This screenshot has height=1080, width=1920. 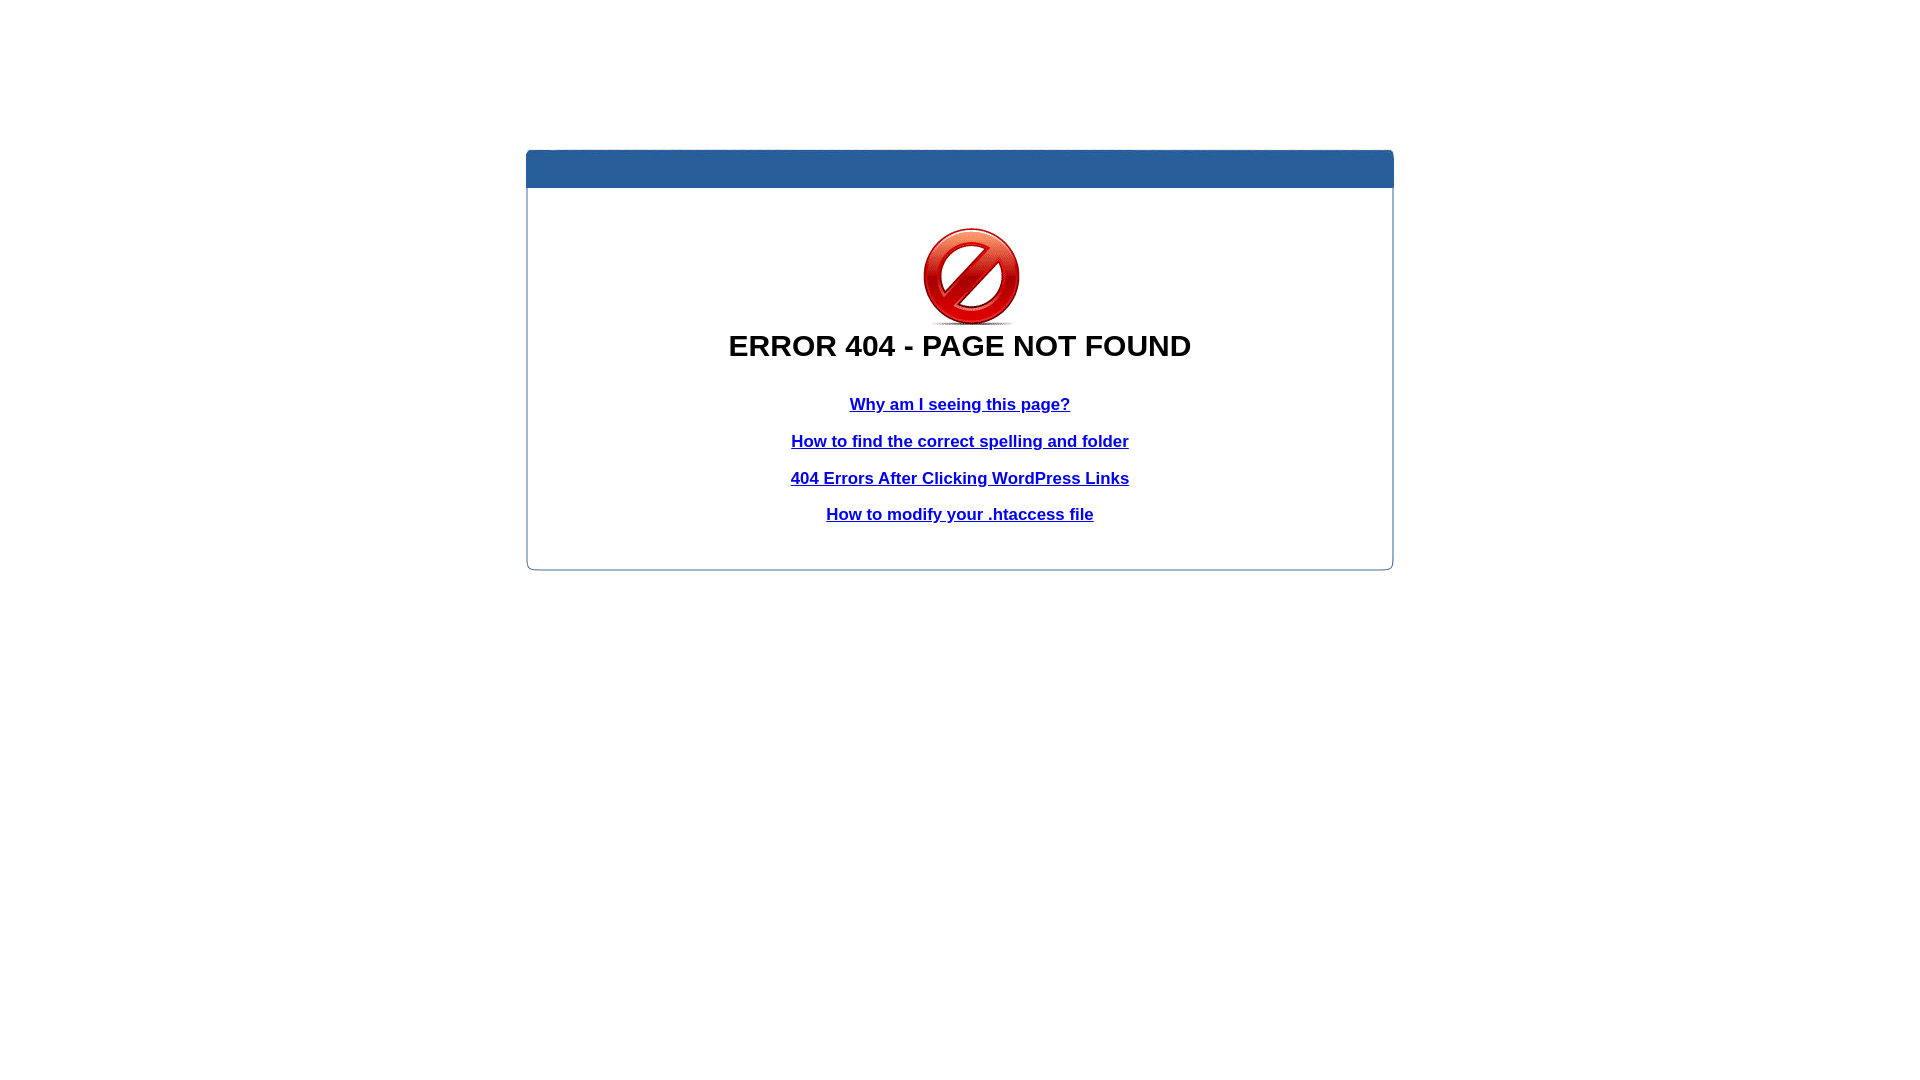 I want to click on 404 Errors After Clicking WordPress Links, so click(x=960, y=478).